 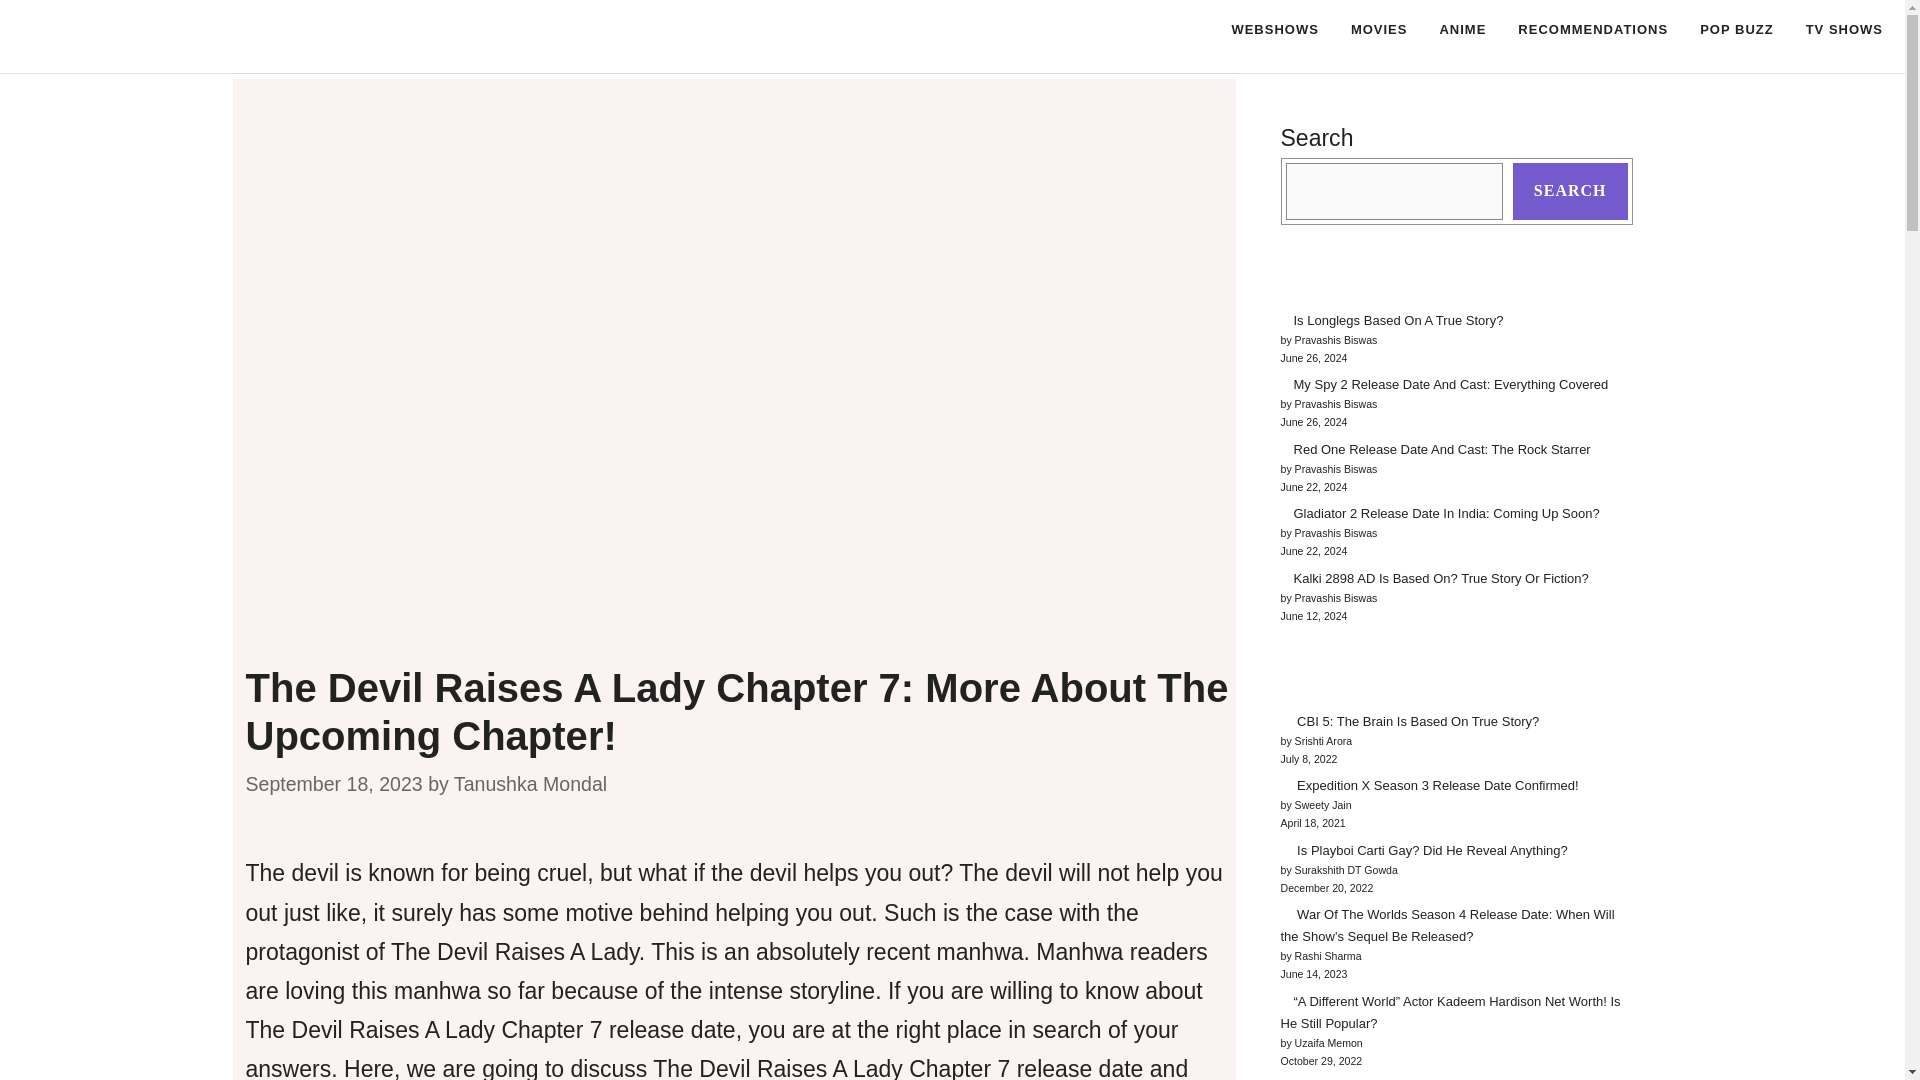 I want to click on ANIME, so click(x=1462, y=30).